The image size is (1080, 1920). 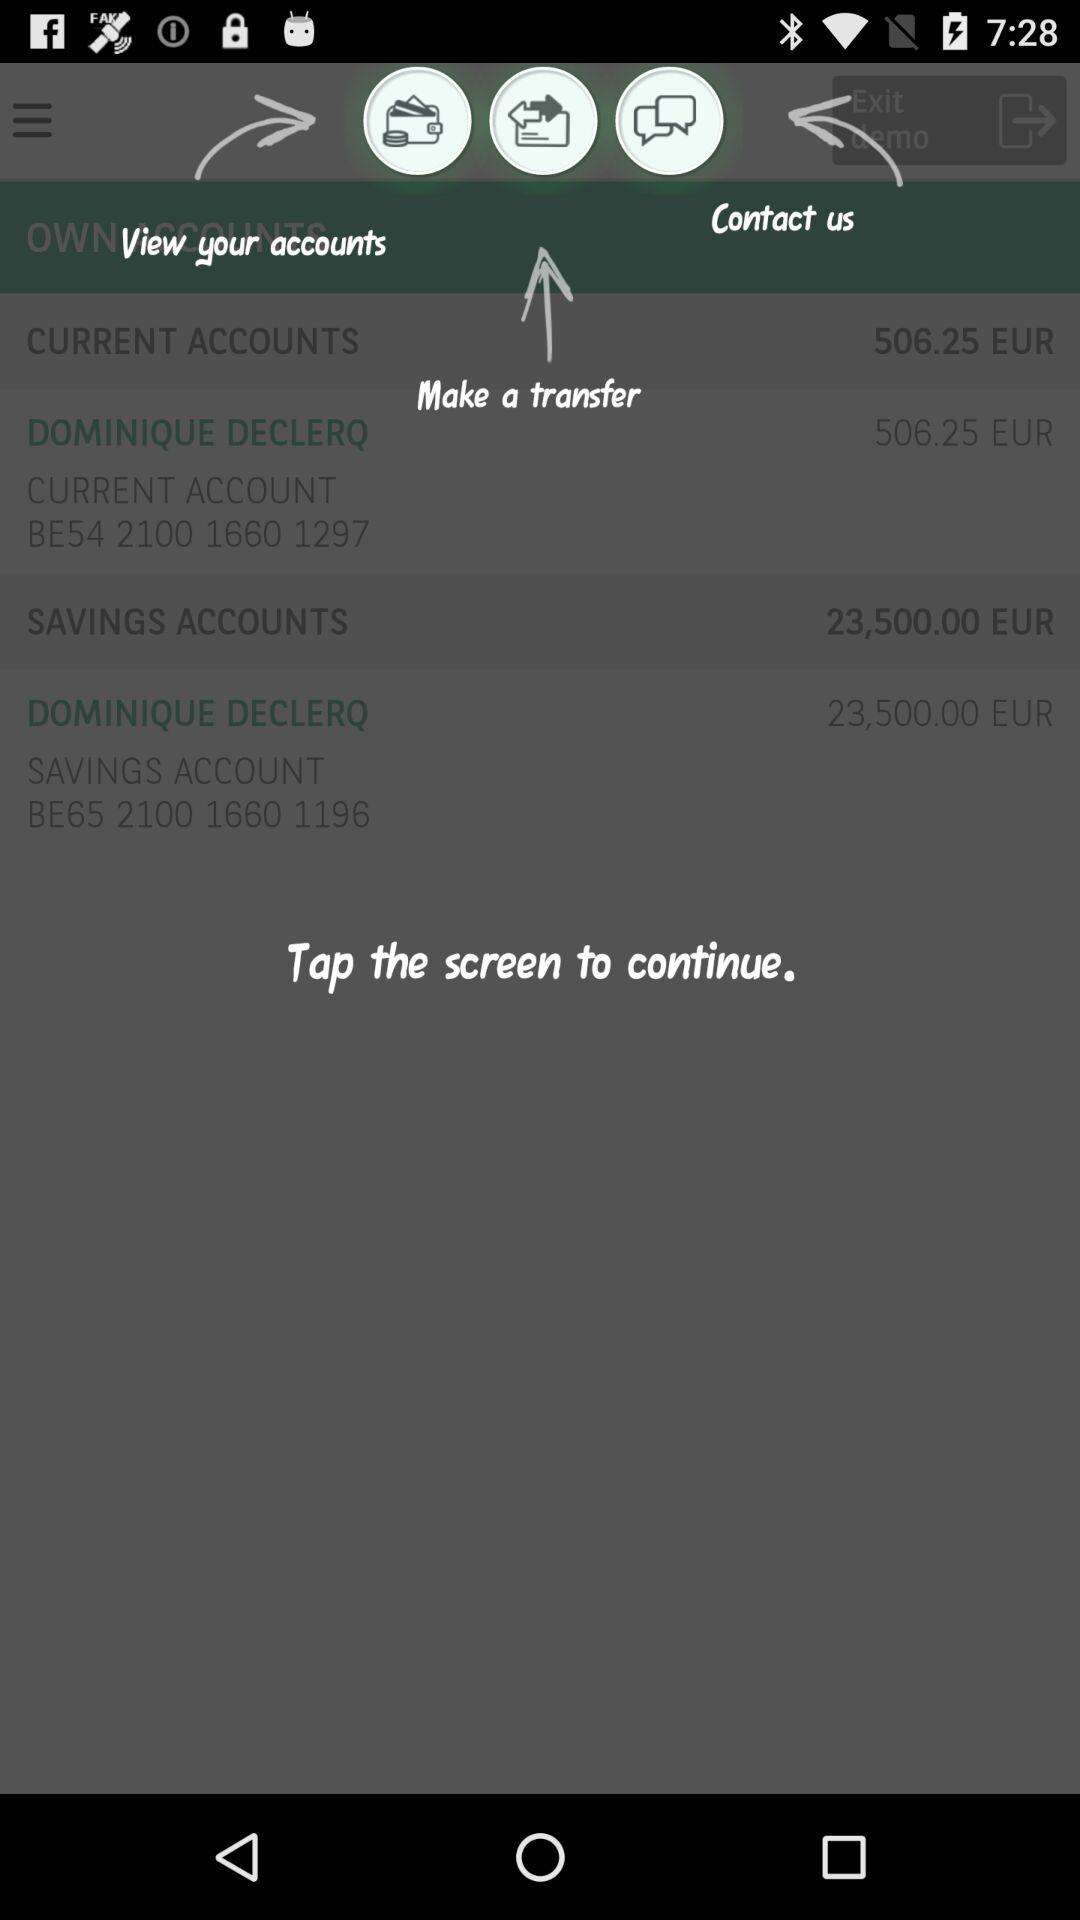 What do you see at coordinates (539, 120) in the screenshot?
I see `click on the icon which is left to chat` at bounding box center [539, 120].